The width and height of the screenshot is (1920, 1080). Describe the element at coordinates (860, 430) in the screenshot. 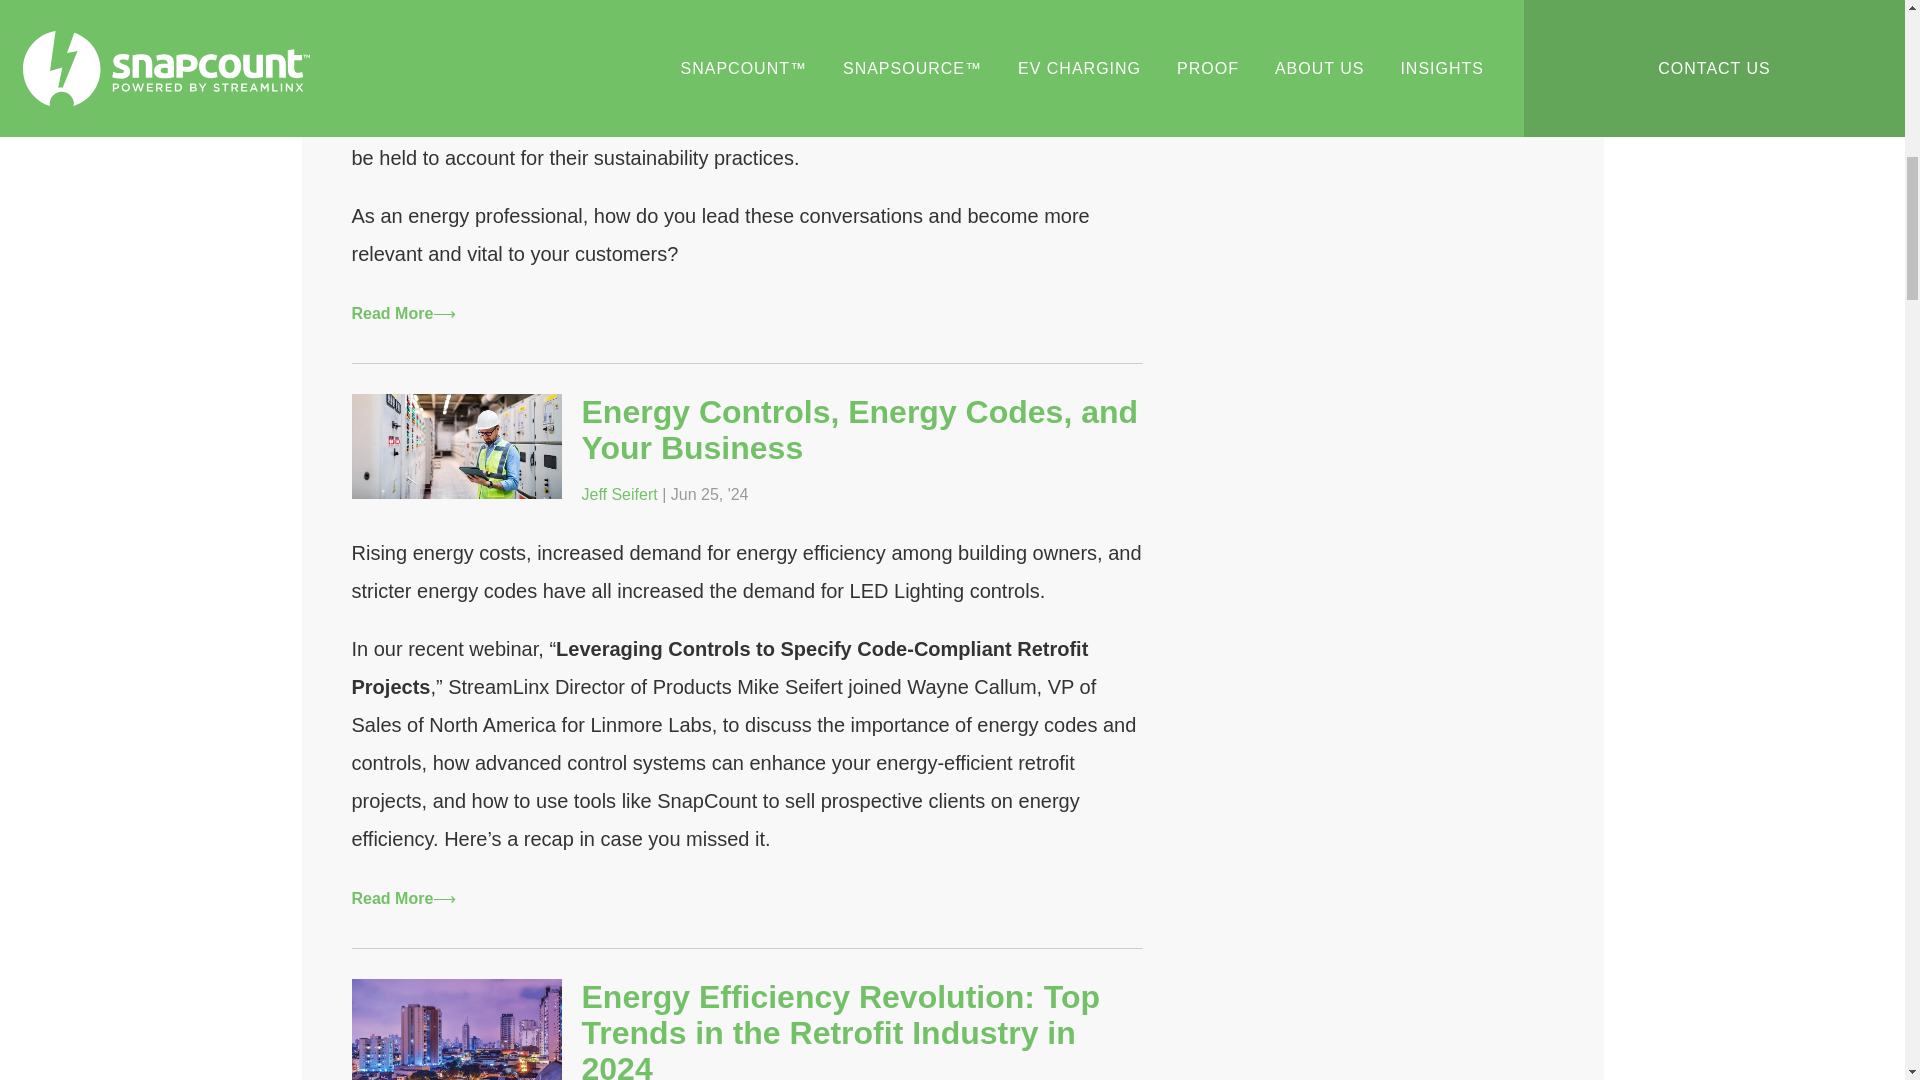

I see `Energy Controls, Energy Codes, and Your Business` at that location.